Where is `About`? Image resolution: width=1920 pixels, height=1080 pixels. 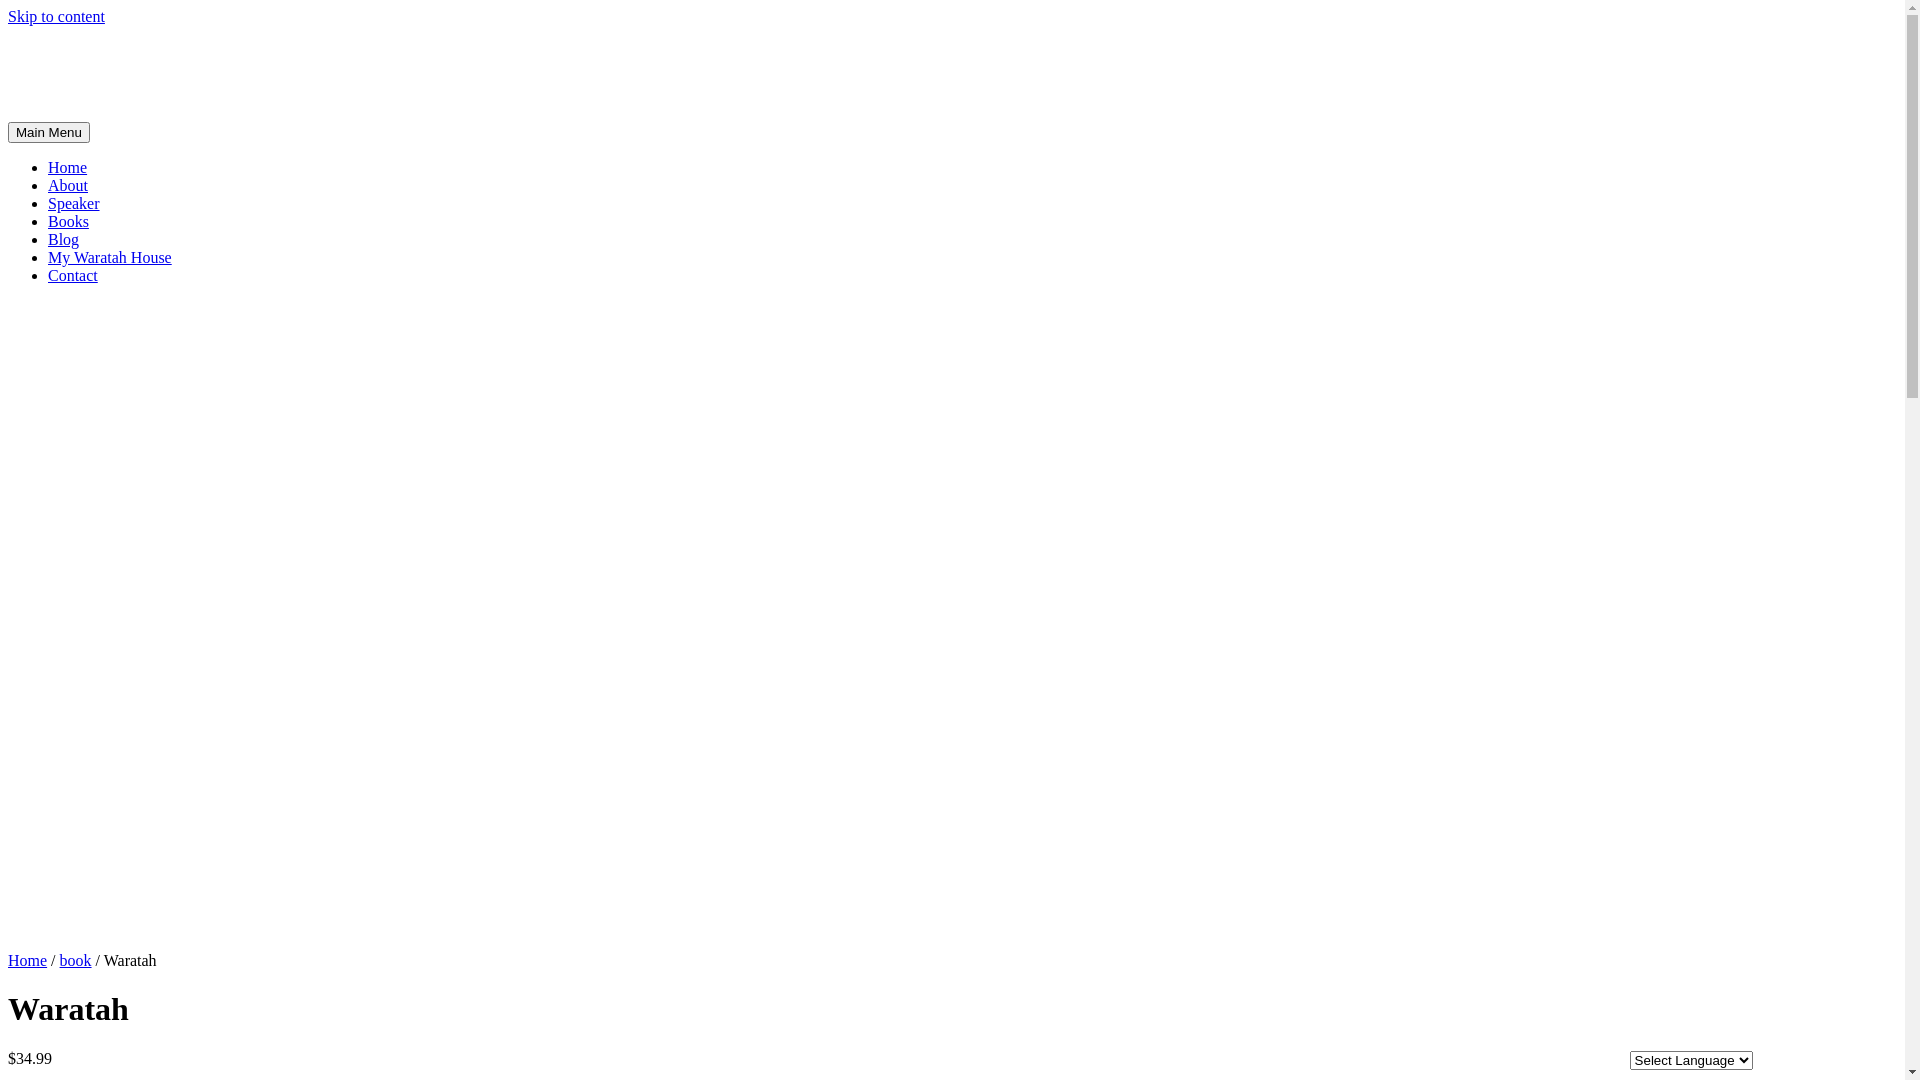 About is located at coordinates (68, 186).